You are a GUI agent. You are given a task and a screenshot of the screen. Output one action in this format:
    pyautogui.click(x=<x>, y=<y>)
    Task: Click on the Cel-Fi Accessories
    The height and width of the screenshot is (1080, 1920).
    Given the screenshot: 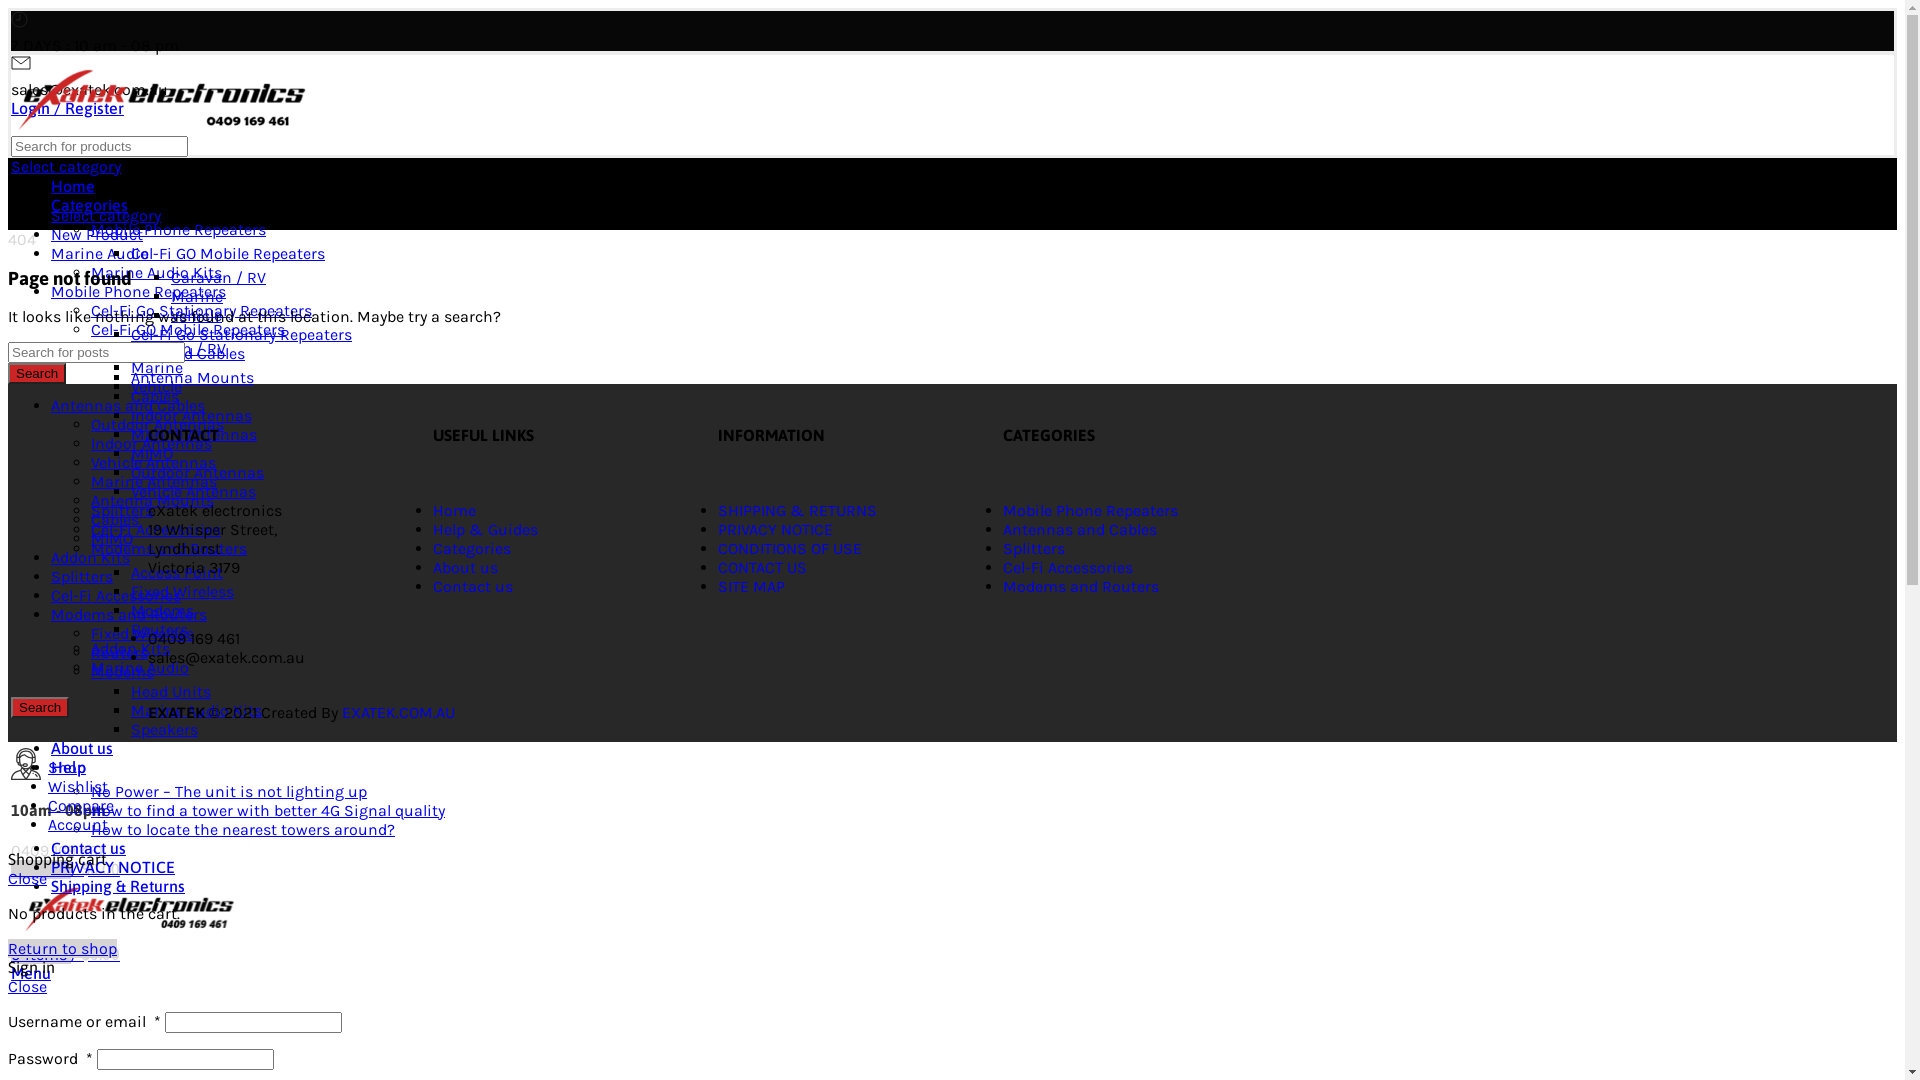 What is the action you would take?
    pyautogui.click(x=156, y=530)
    